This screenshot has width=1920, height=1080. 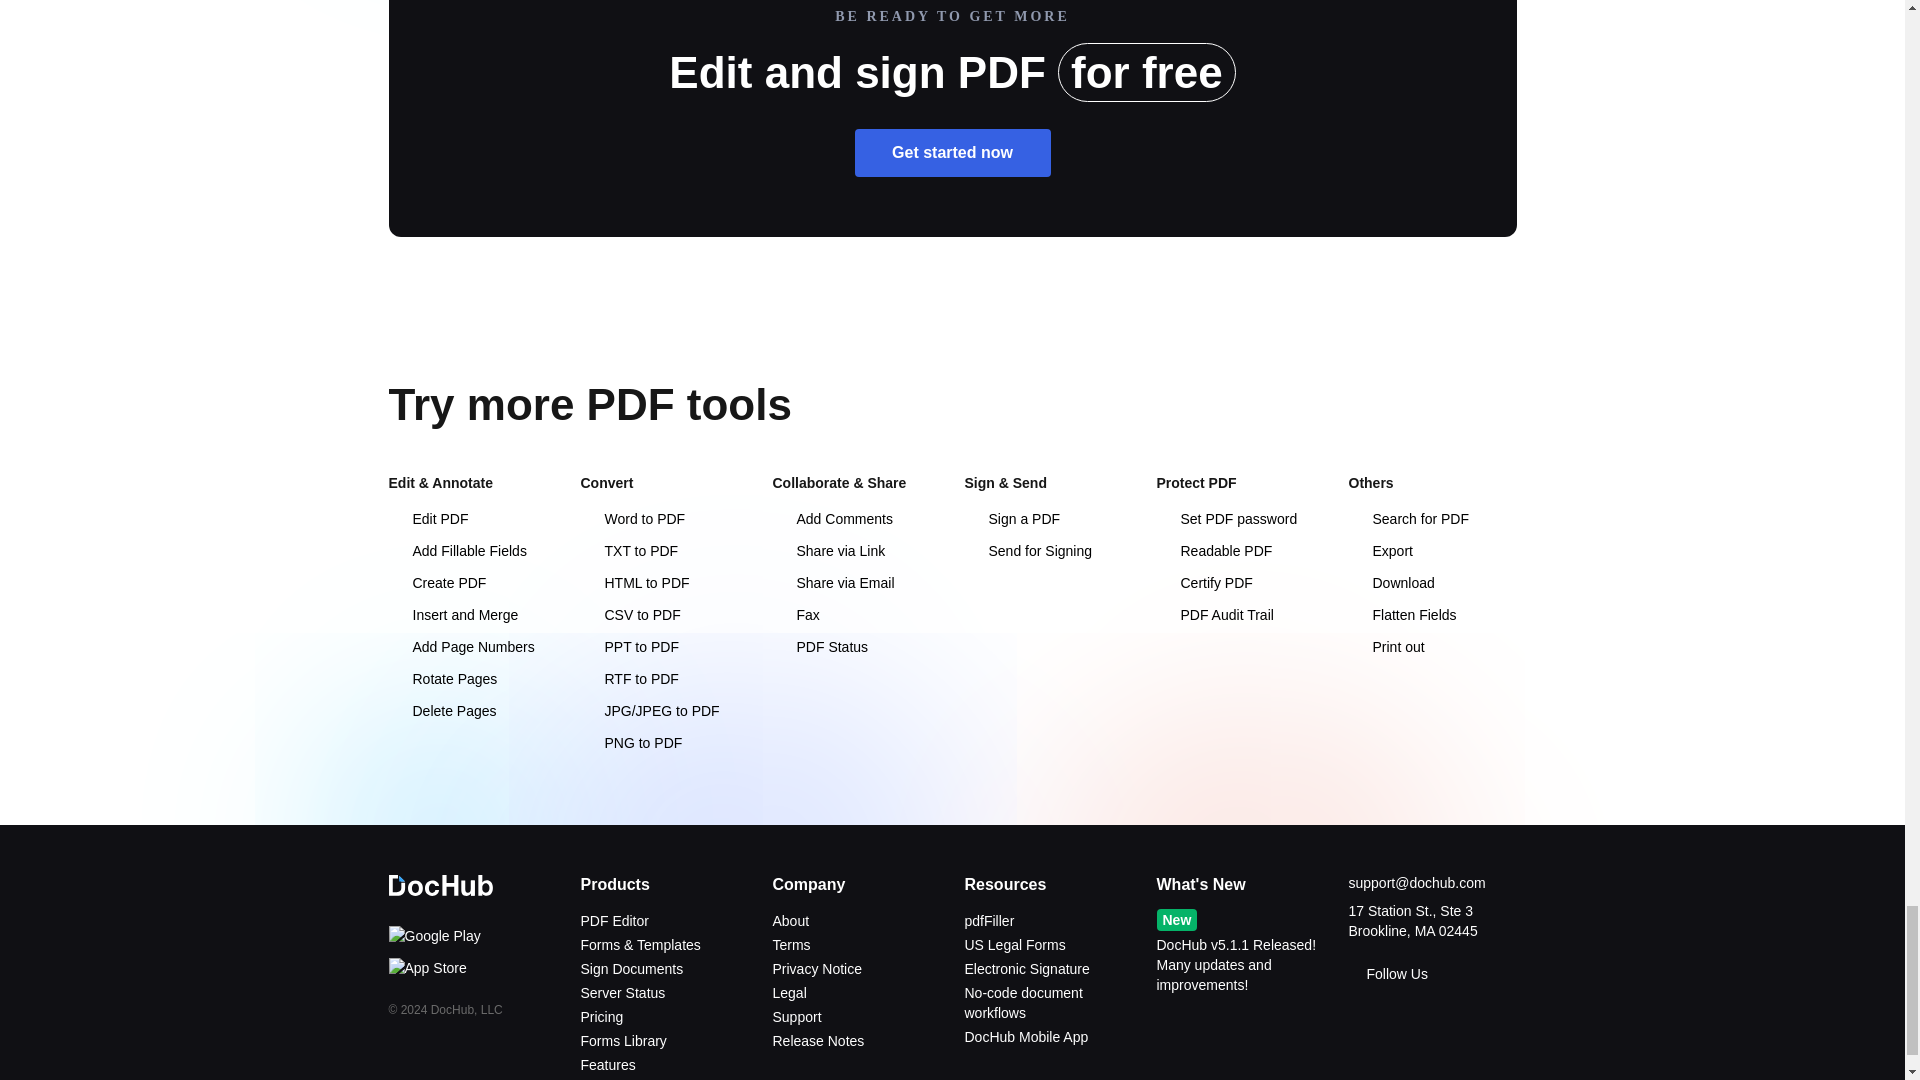 I want to click on TXT to PDF, so click(x=628, y=551).